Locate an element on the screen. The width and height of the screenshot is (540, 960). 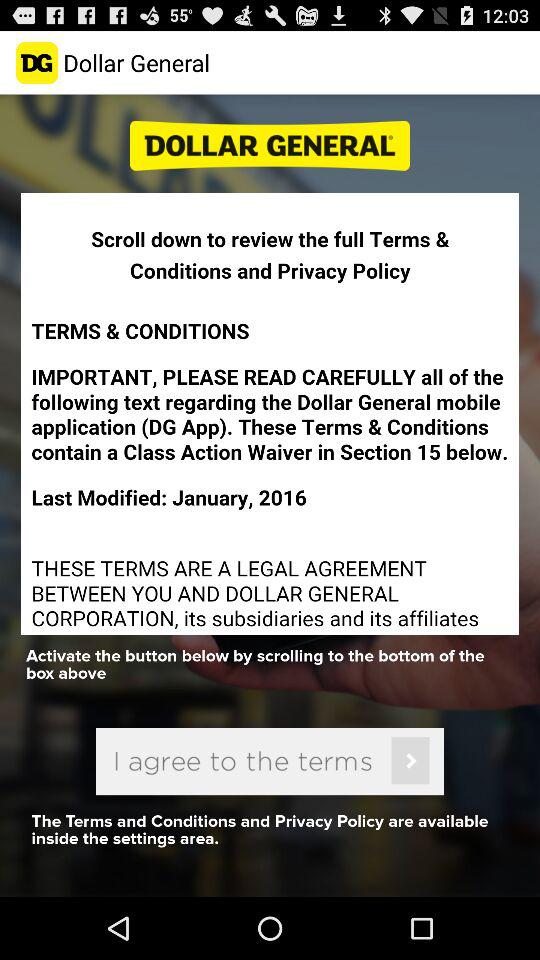
term agreement tab is located at coordinates (270, 761).